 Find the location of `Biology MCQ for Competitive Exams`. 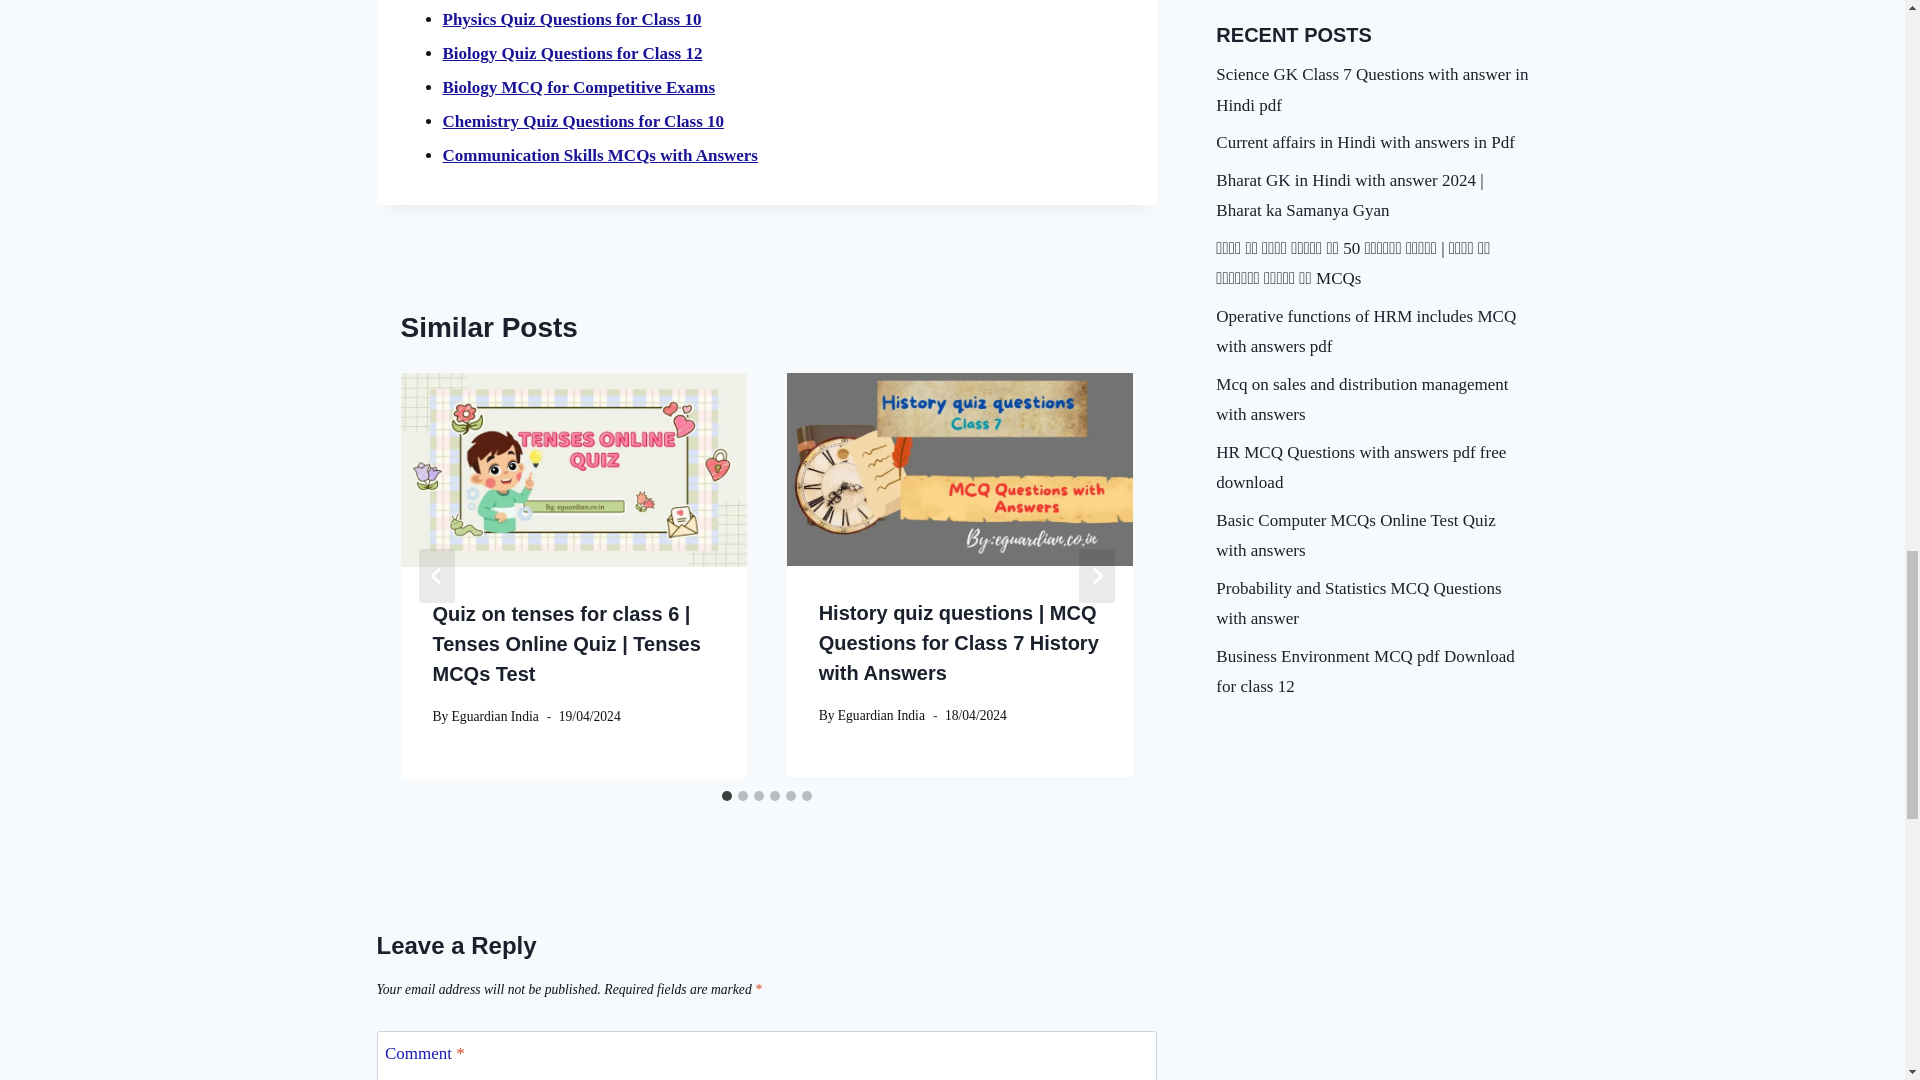

Biology MCQ for Competitive Exams is located at coordinates (578, 87).